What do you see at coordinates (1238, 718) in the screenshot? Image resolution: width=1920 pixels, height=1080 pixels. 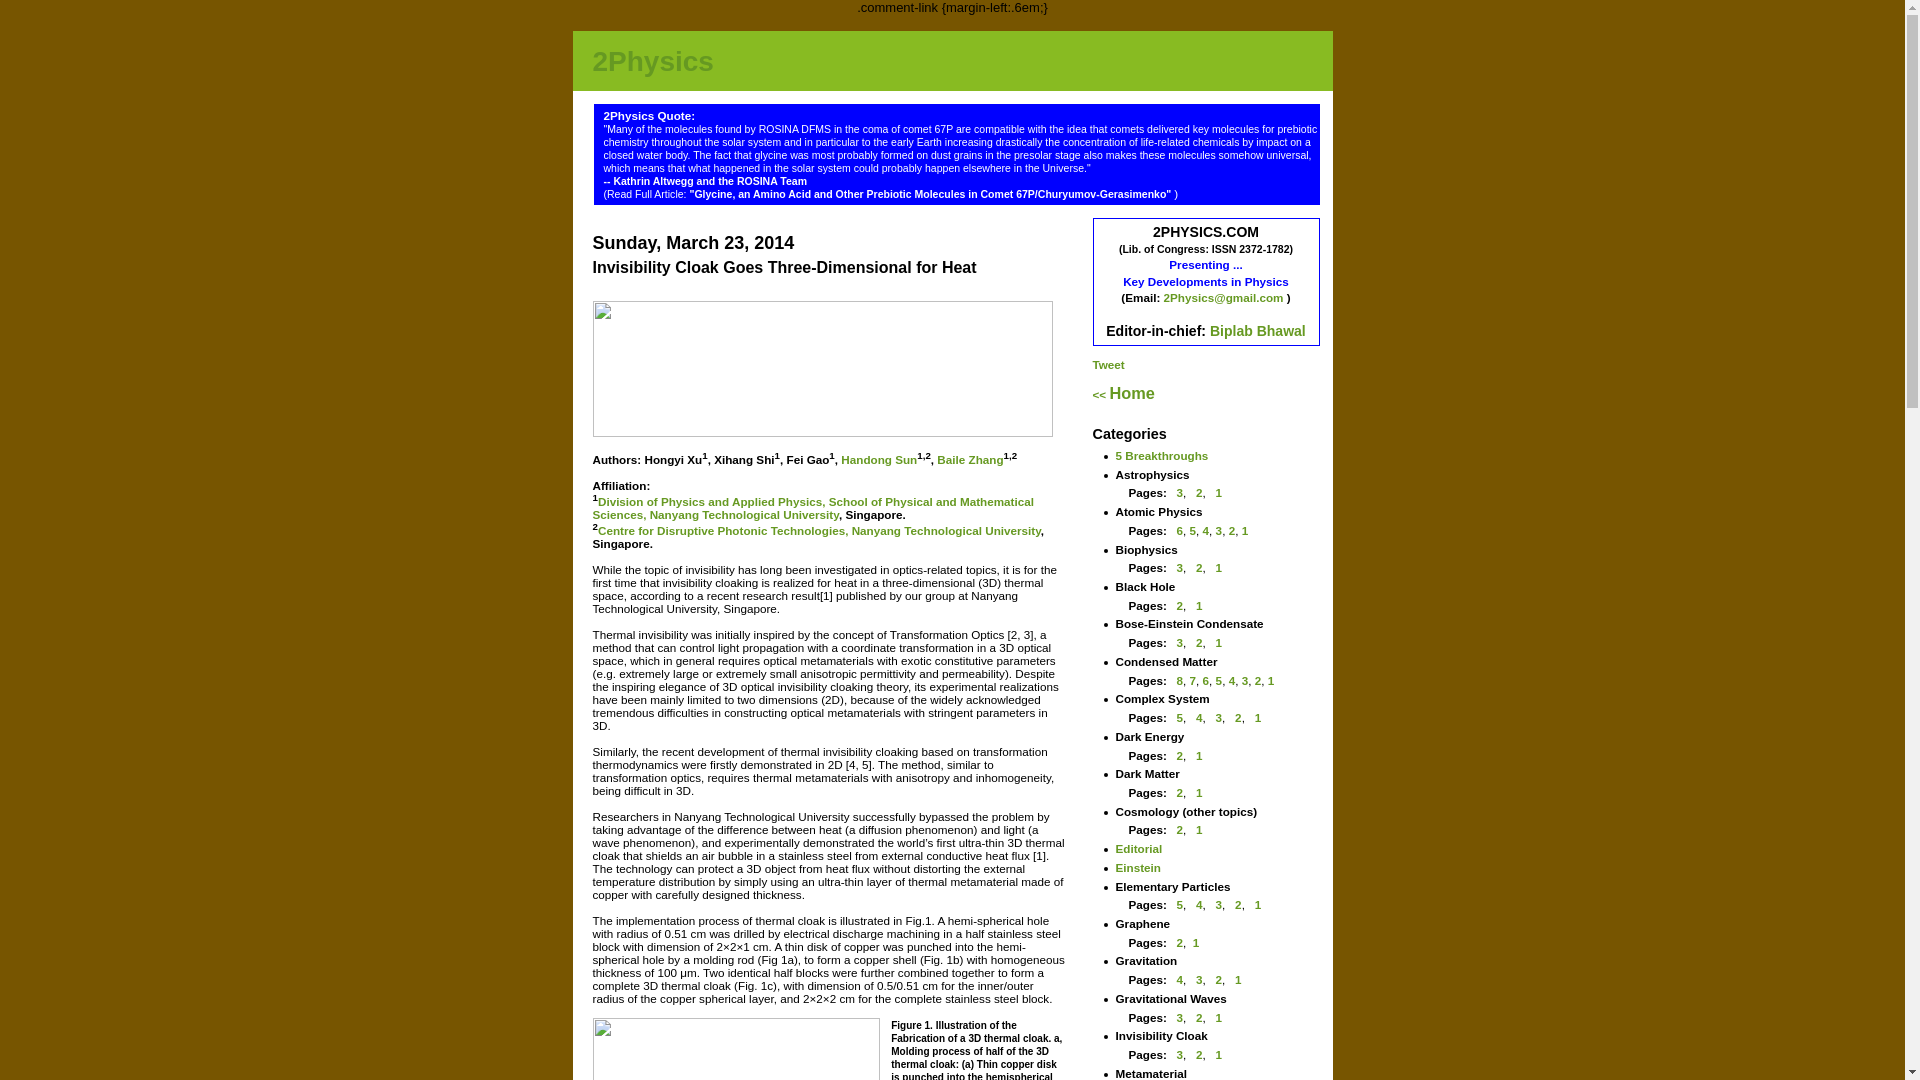 I see `2` at bounding box center [1238, 718].